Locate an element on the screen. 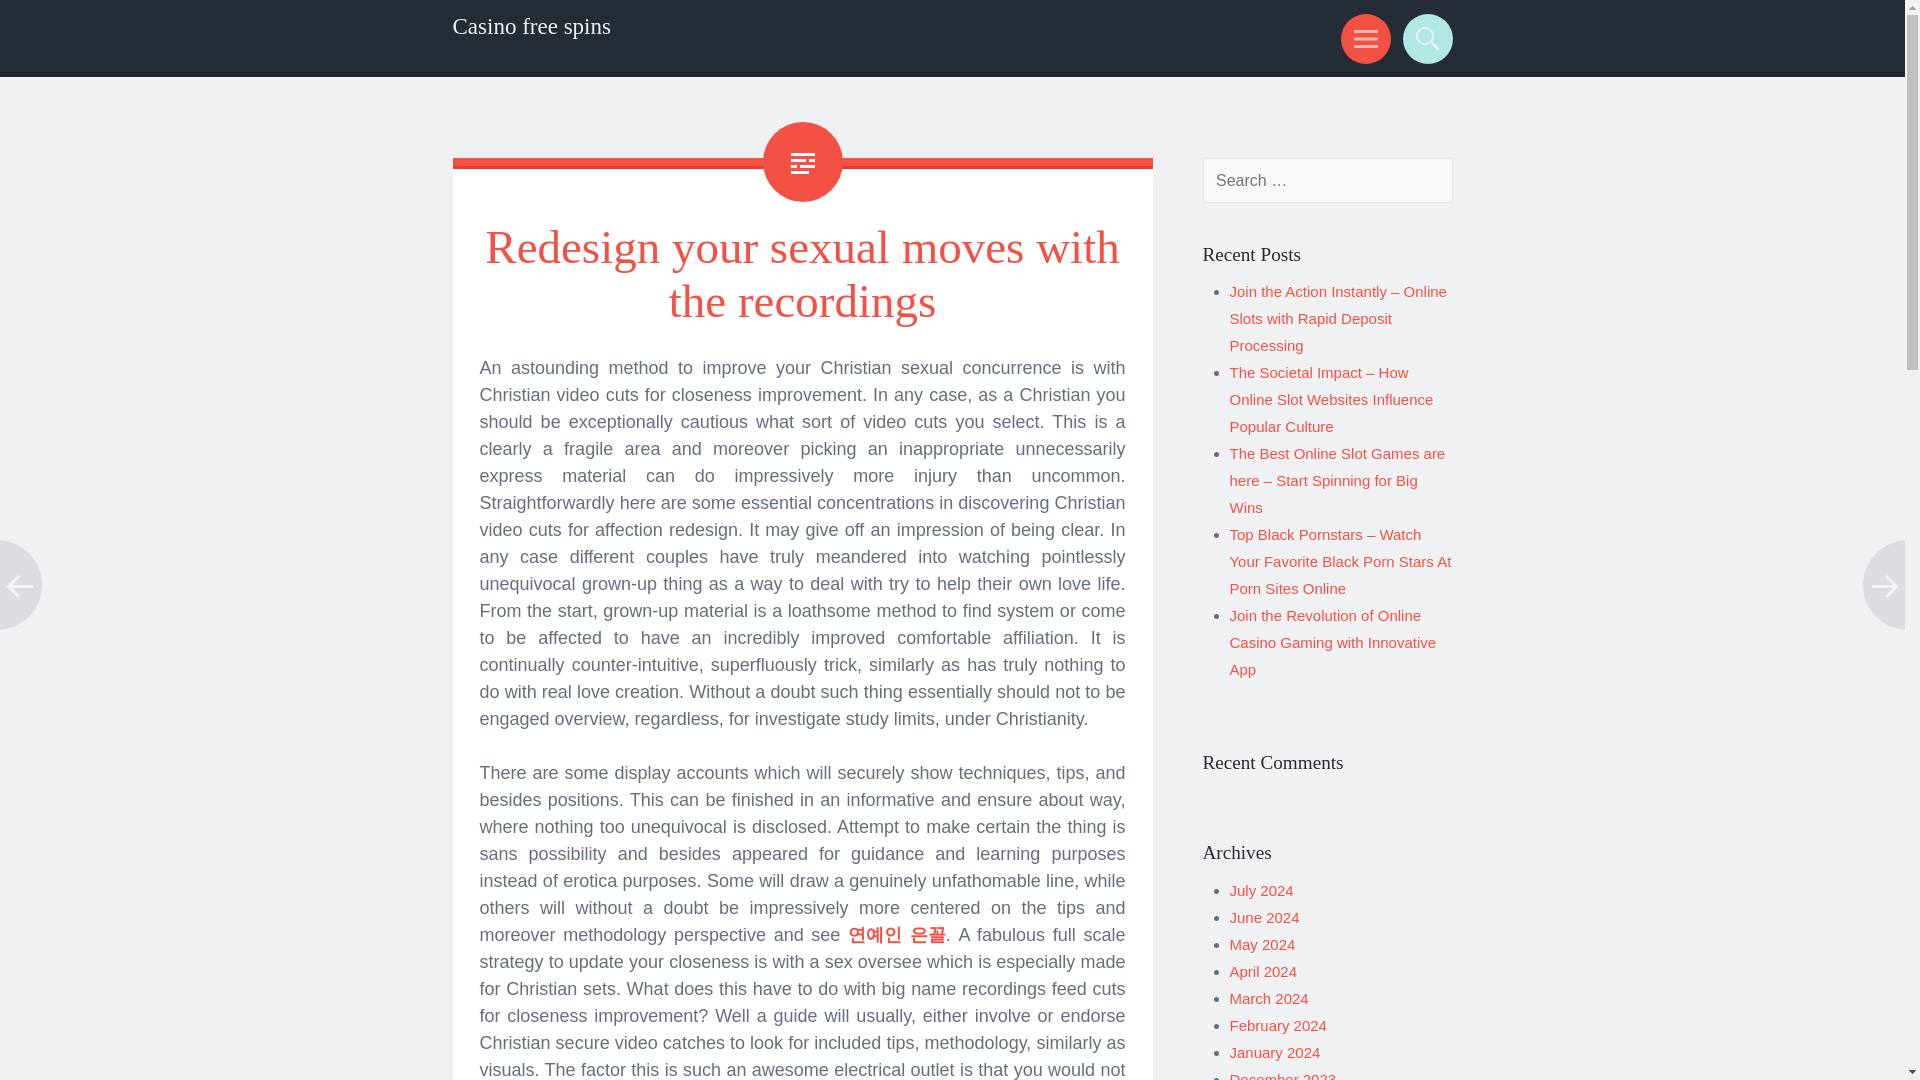 This screenshot has height=1080, width=1920. Casino free spins is located at coordinates (530, 26).